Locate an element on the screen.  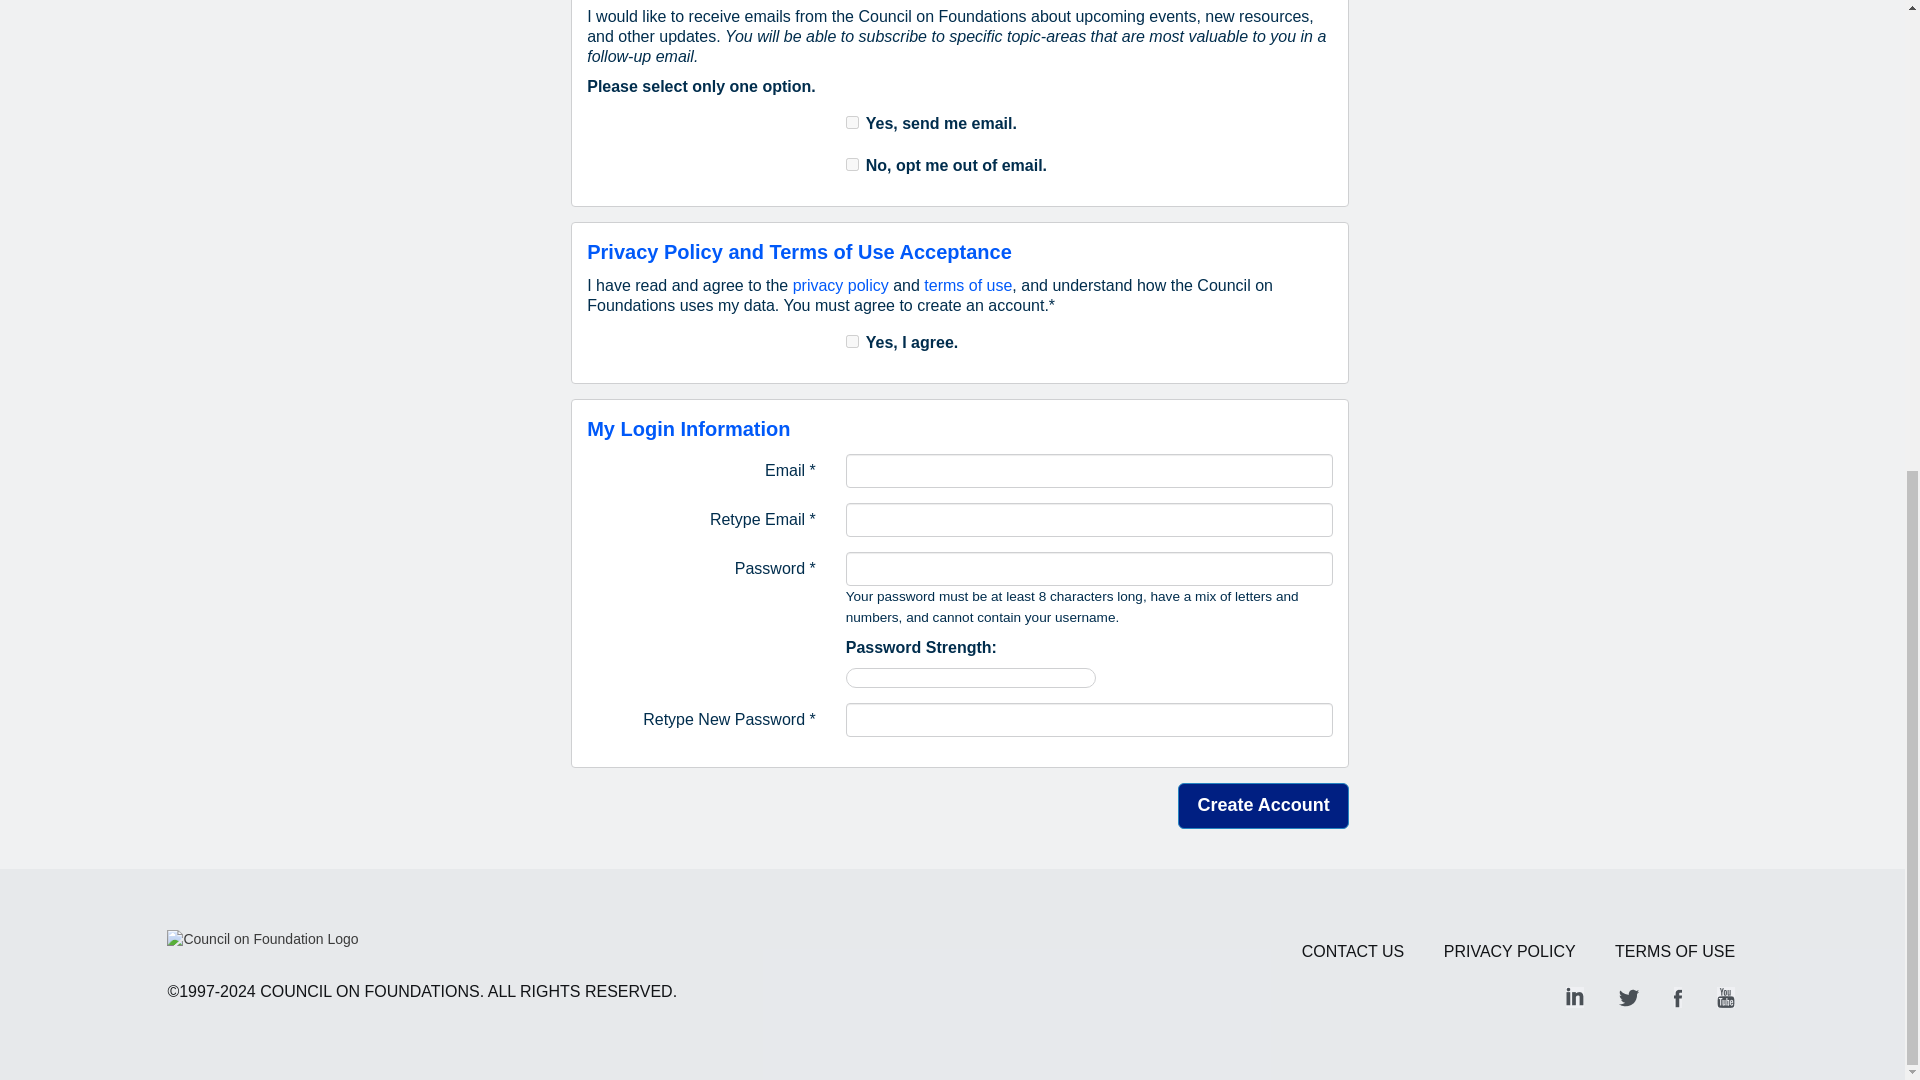
privacy policy is located at coordinates (840, 284).